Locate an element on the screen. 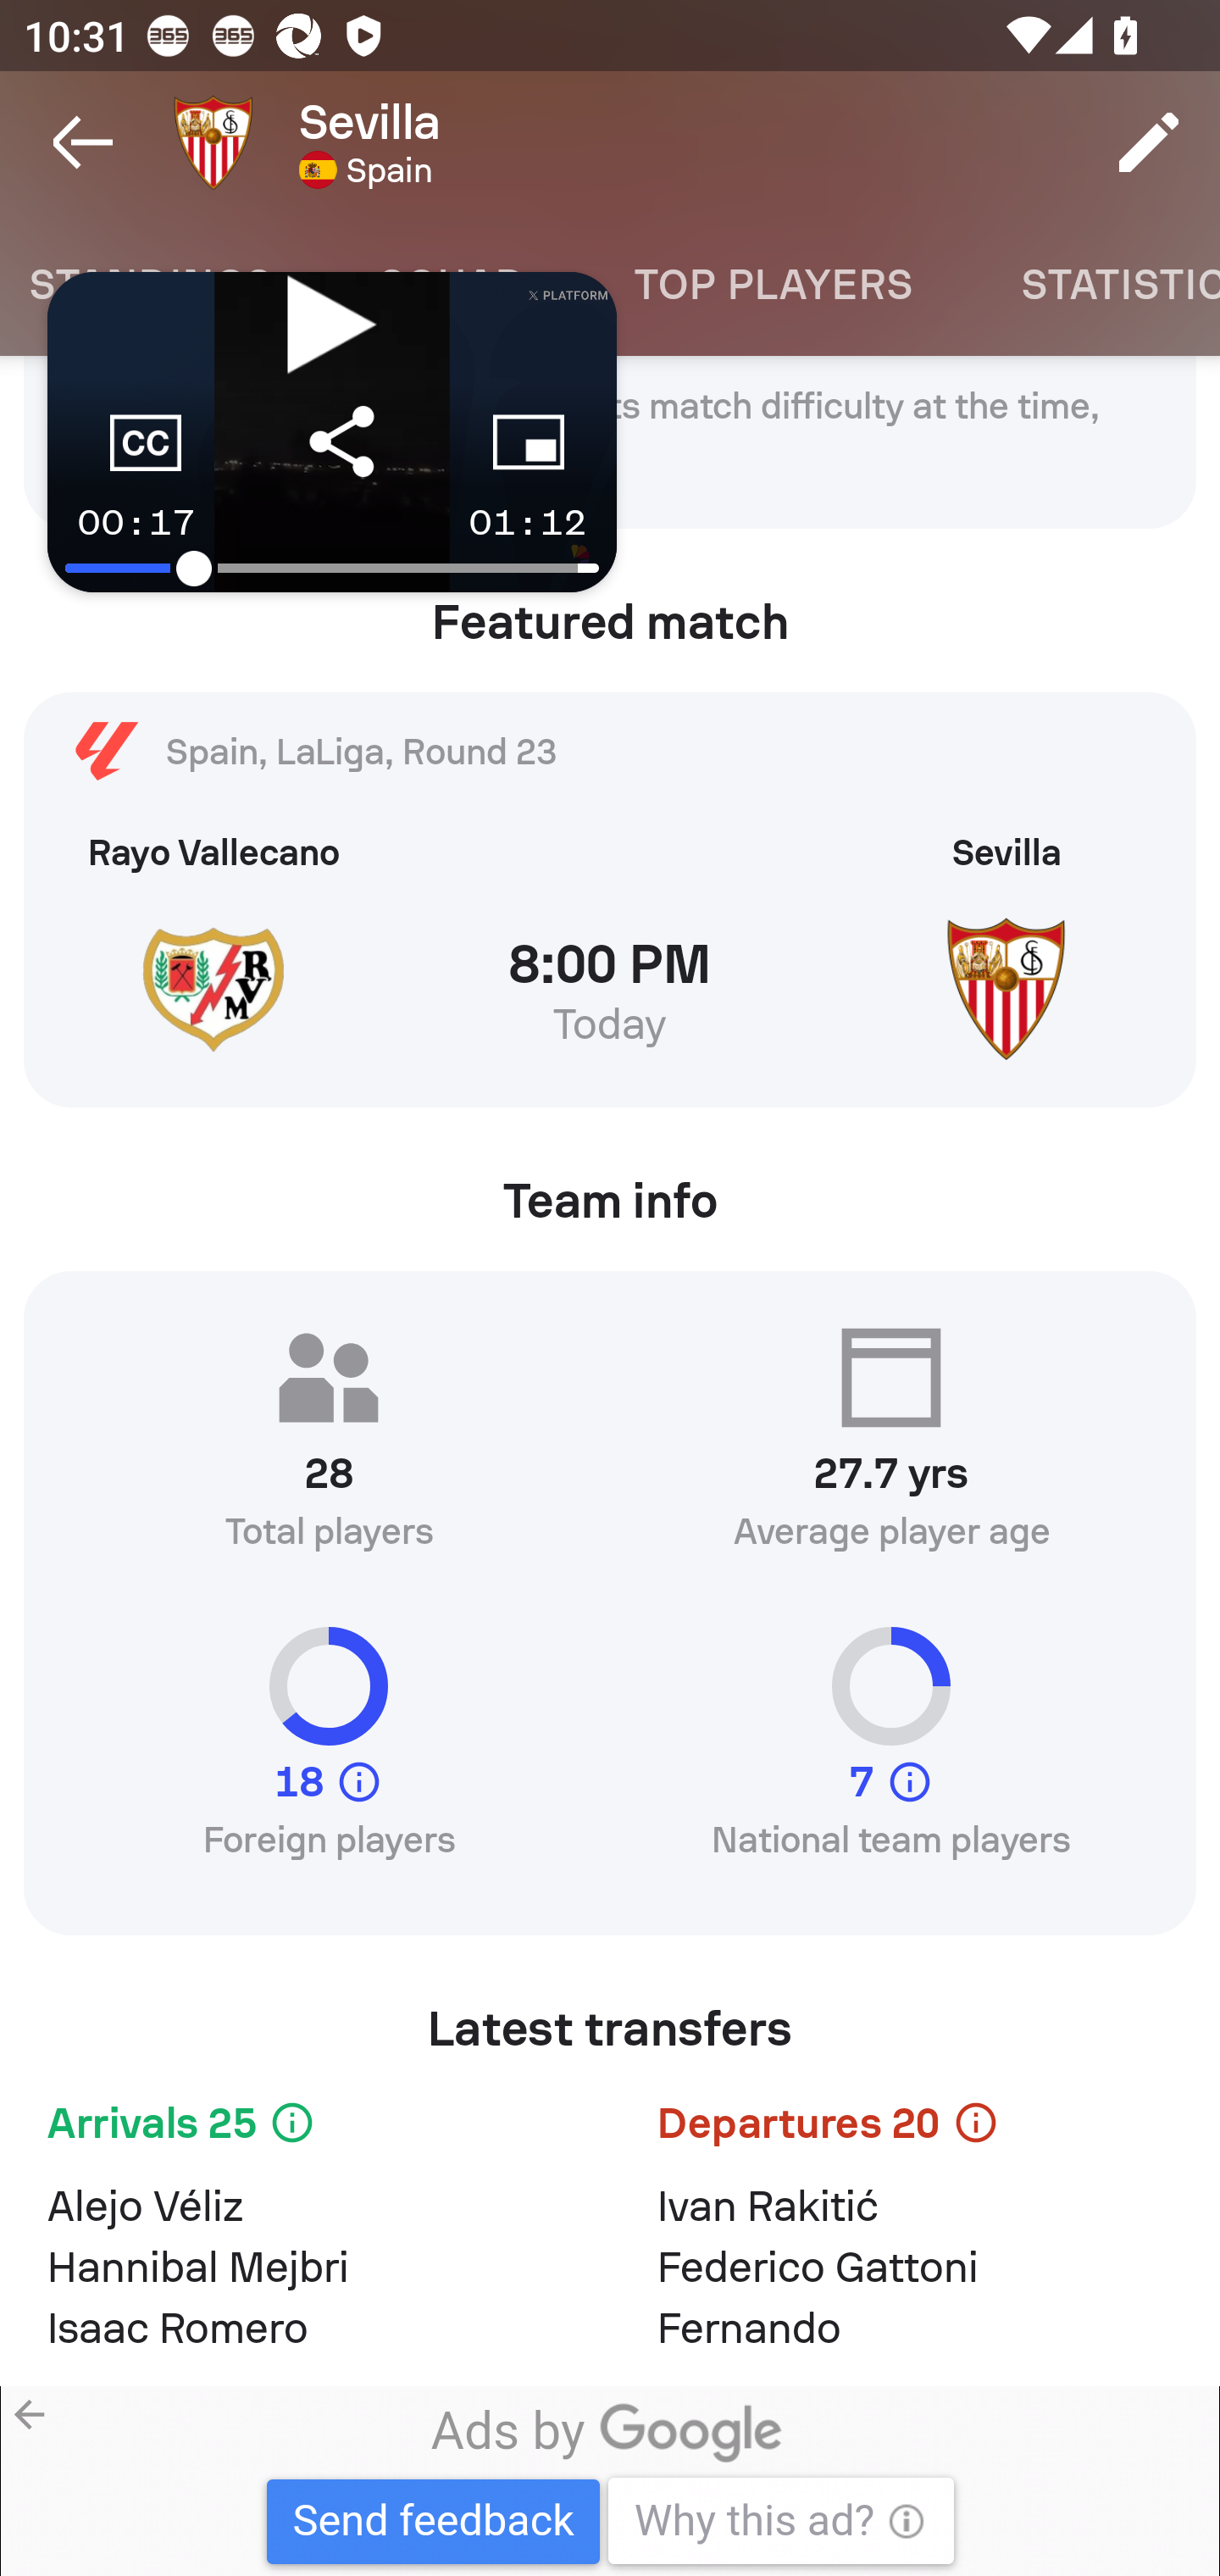 The image size is (1220, 2576). 7 National team players is located at coordinates (891, 1756).